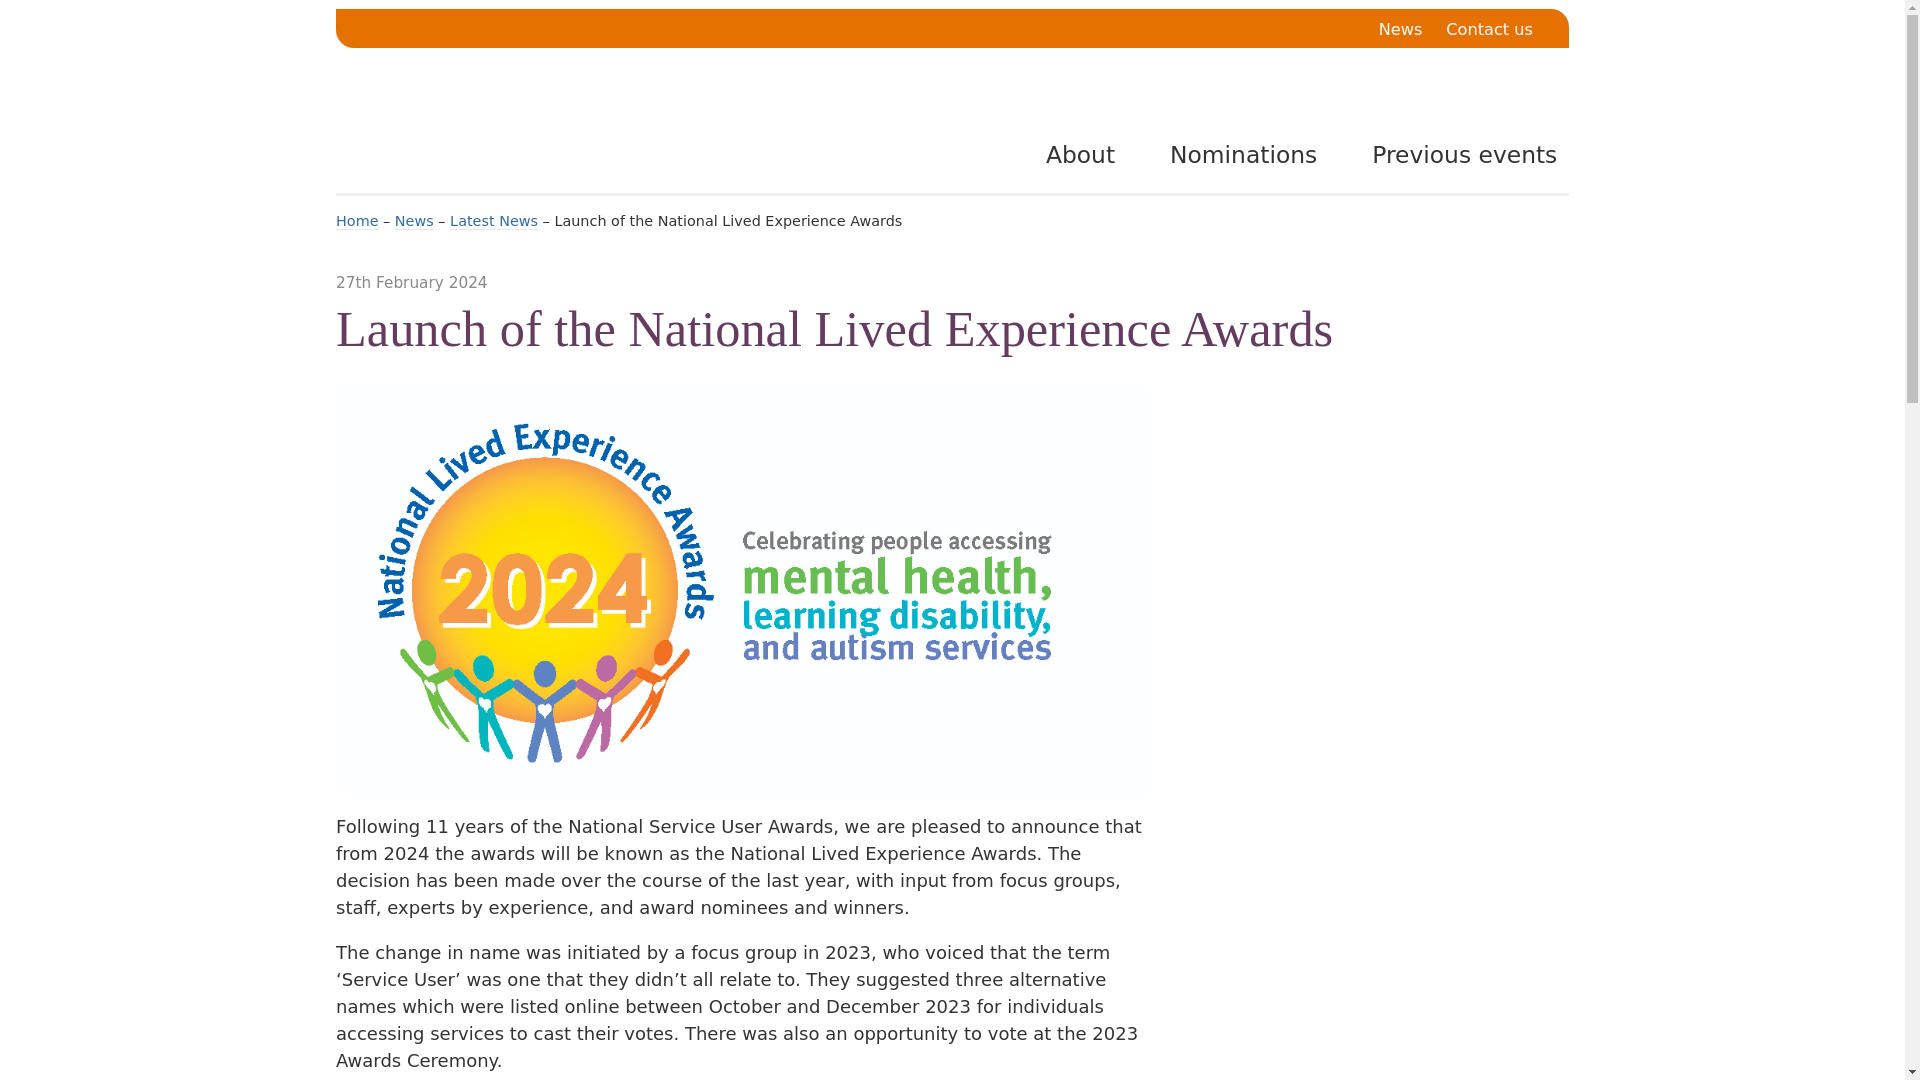 The width and height of the screenshot is (1920, 1080). What do you see at coordinates (493, 221) in the screenshot?
I see `Go to the Latest News category archives.` at bounding box center [493, 221].